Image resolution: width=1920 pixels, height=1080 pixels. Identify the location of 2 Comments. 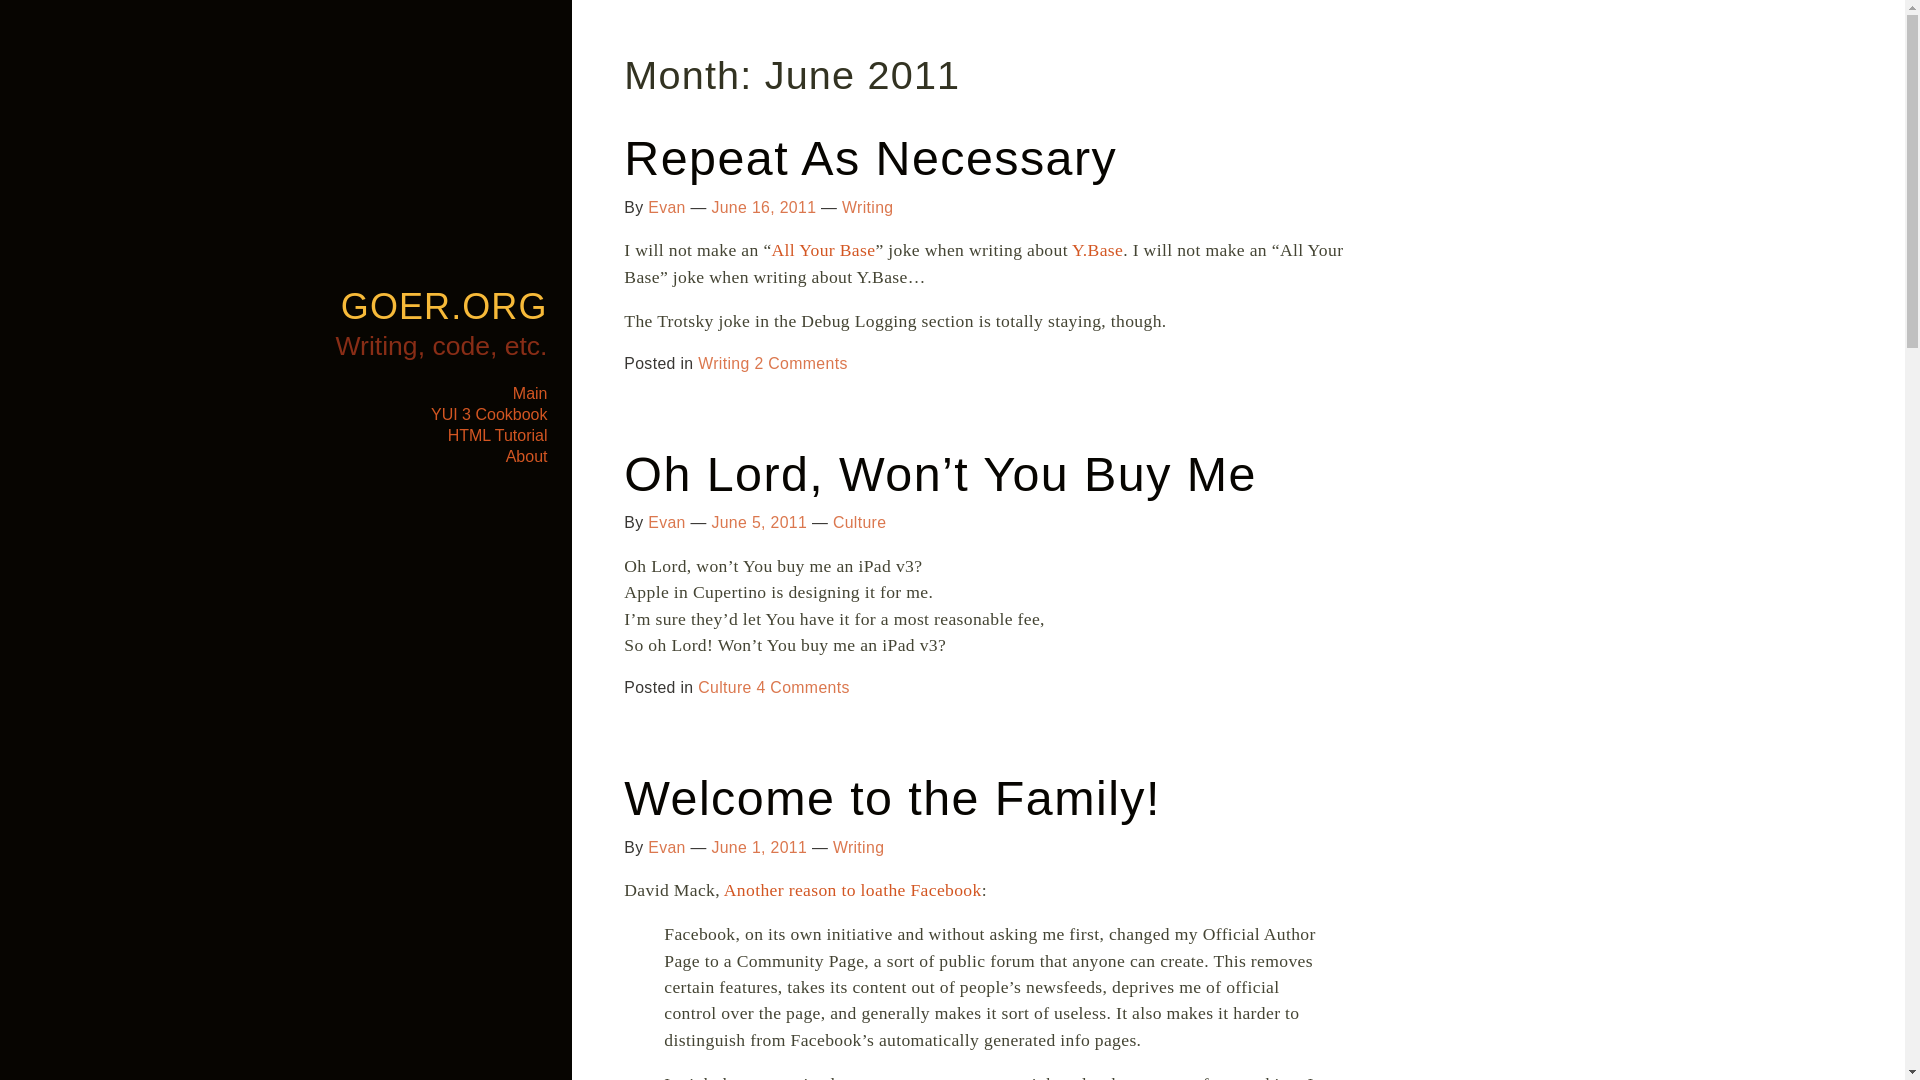
(800, 363).